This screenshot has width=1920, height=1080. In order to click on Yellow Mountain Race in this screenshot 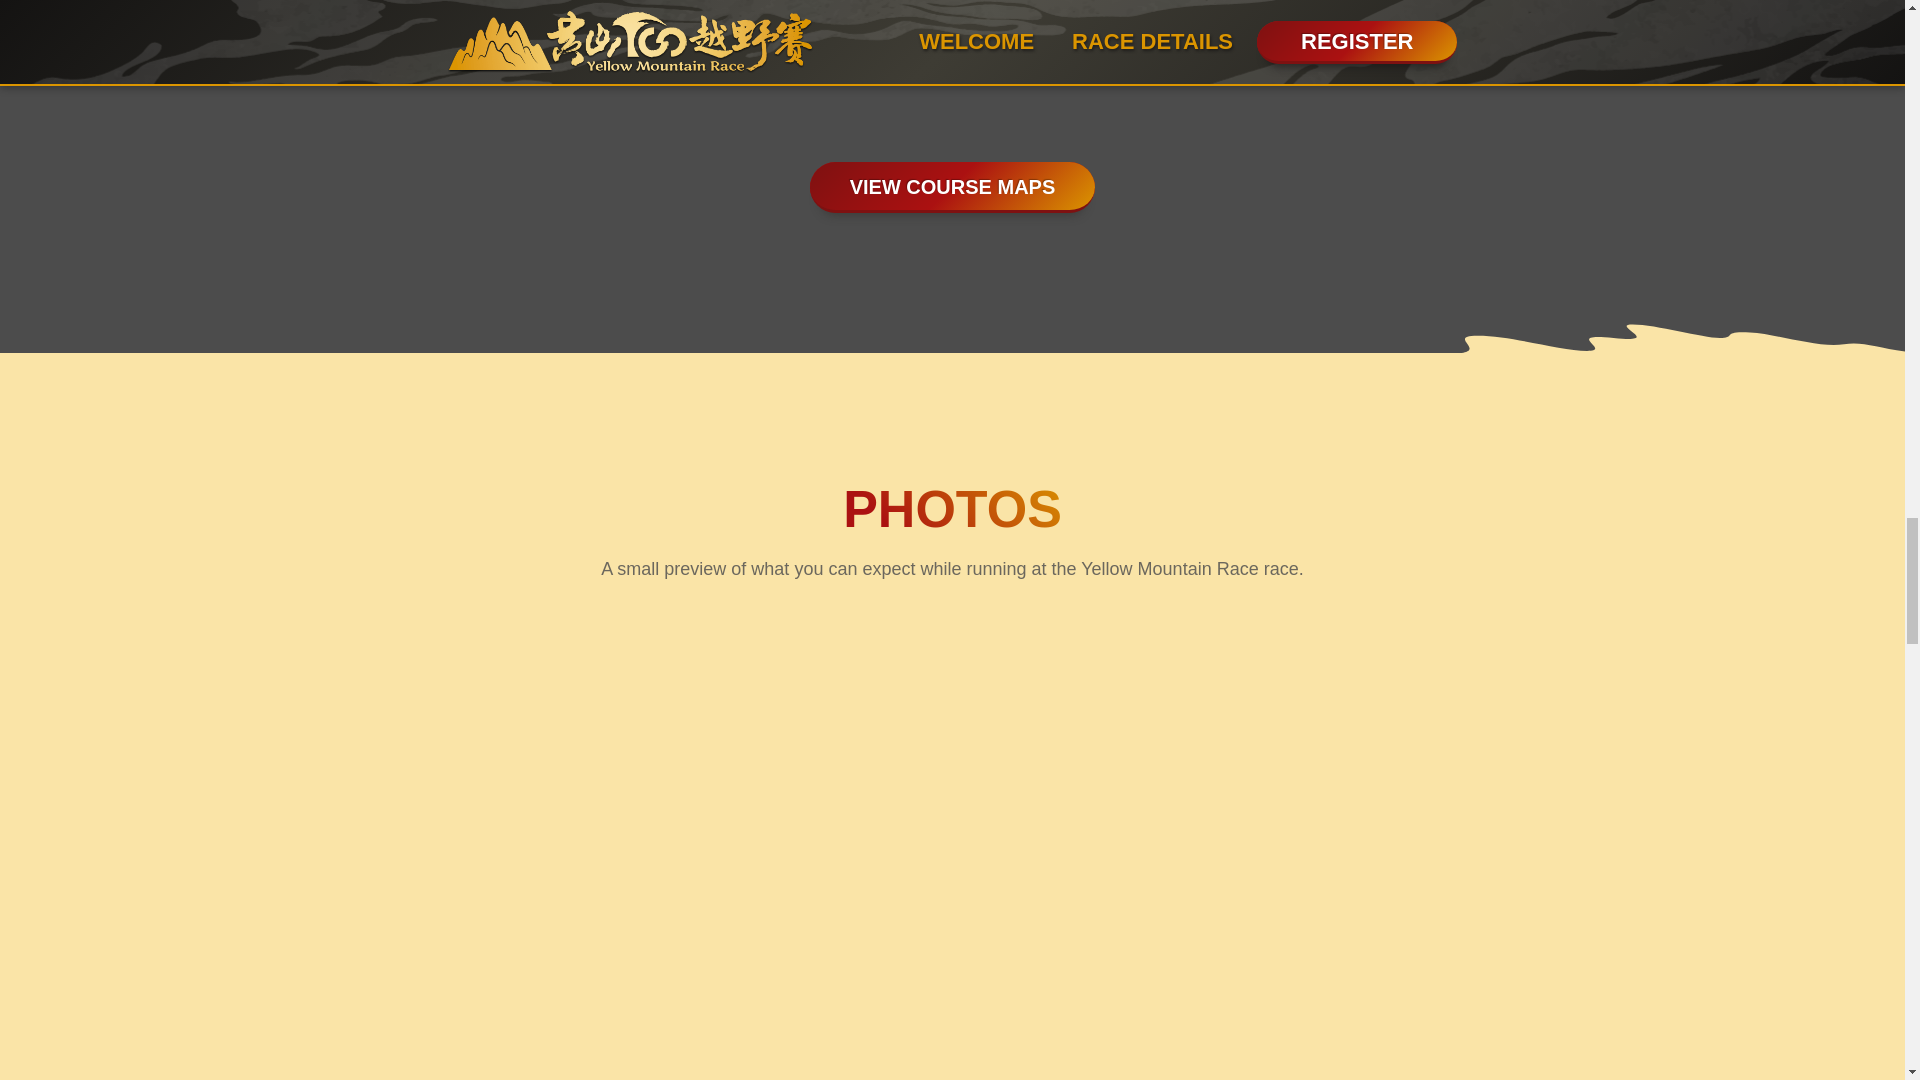, I will do `click(260, 1014)`.